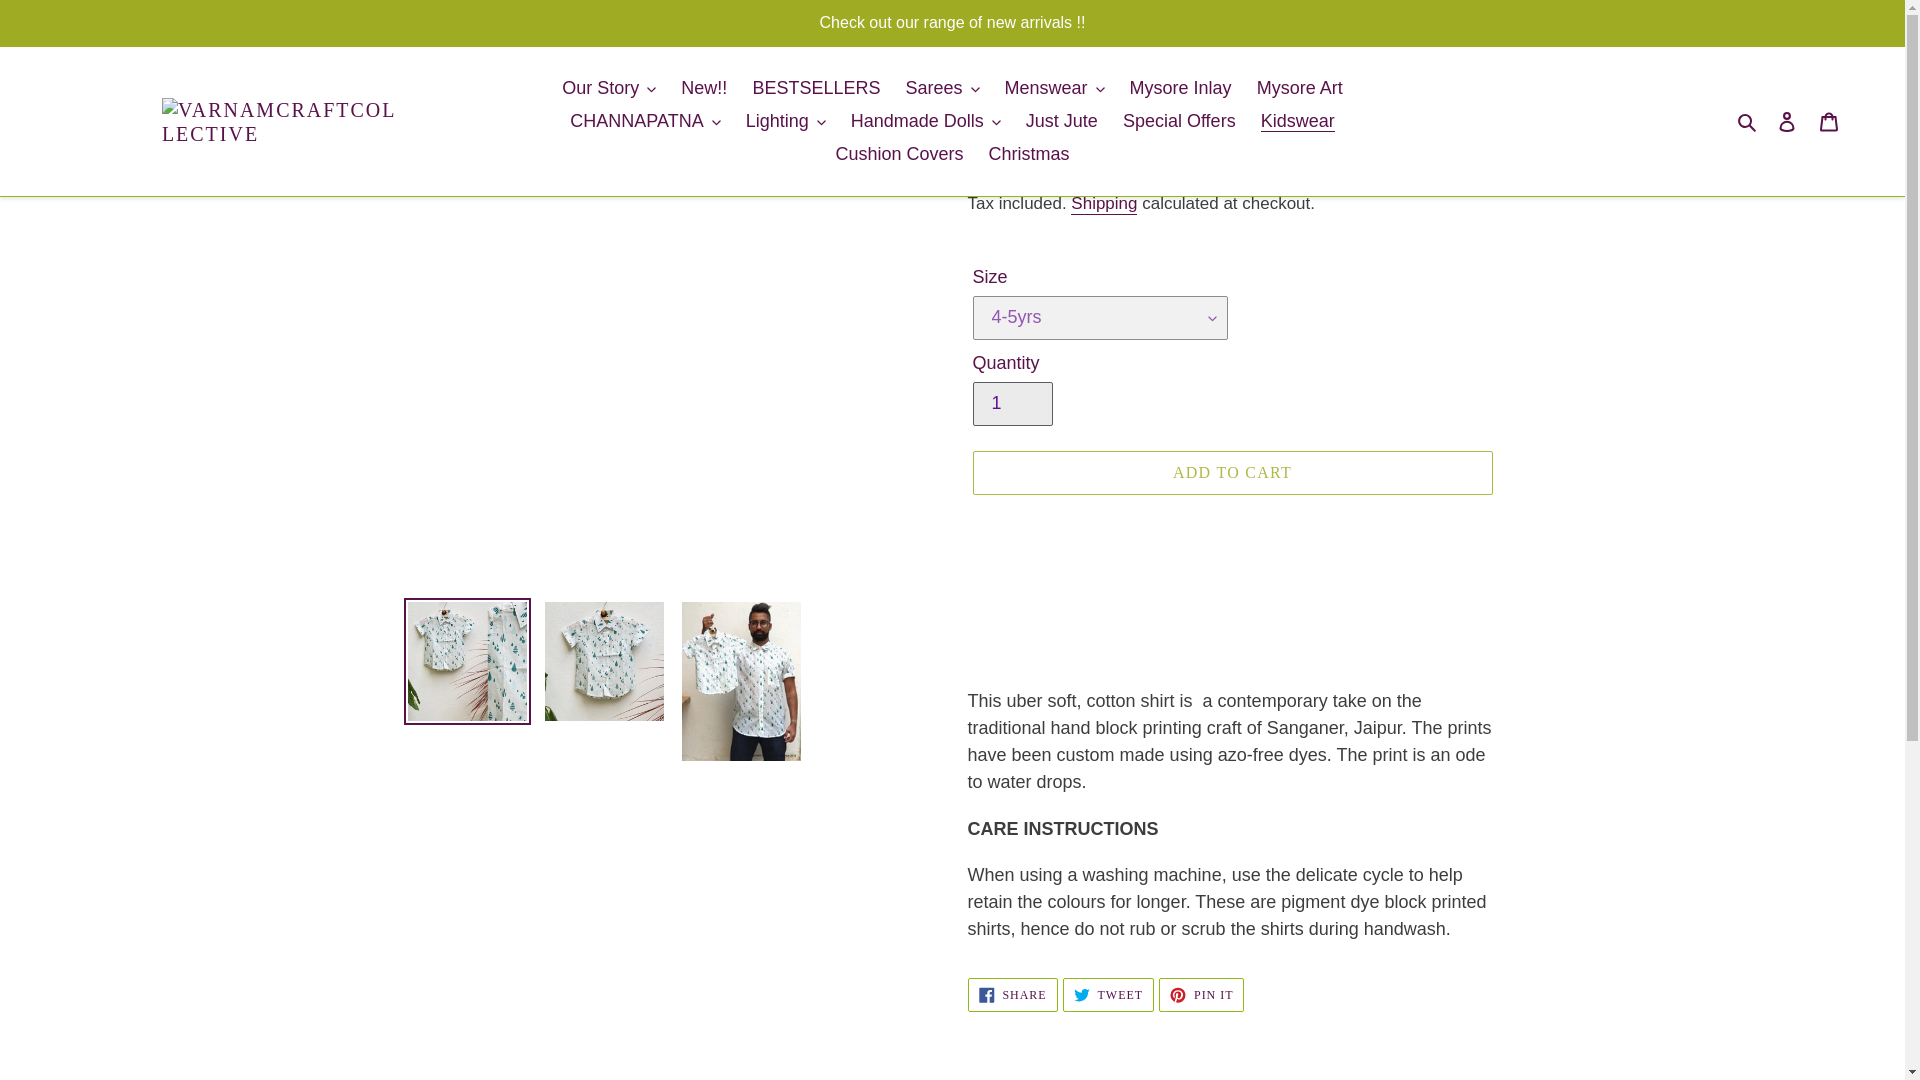 Image resolution: width=1920 pixels, height=1080 pixels. What do you see at coordinates (1012, 404) in the screenshot?
I see `1` at bounding box center [1012, 404].